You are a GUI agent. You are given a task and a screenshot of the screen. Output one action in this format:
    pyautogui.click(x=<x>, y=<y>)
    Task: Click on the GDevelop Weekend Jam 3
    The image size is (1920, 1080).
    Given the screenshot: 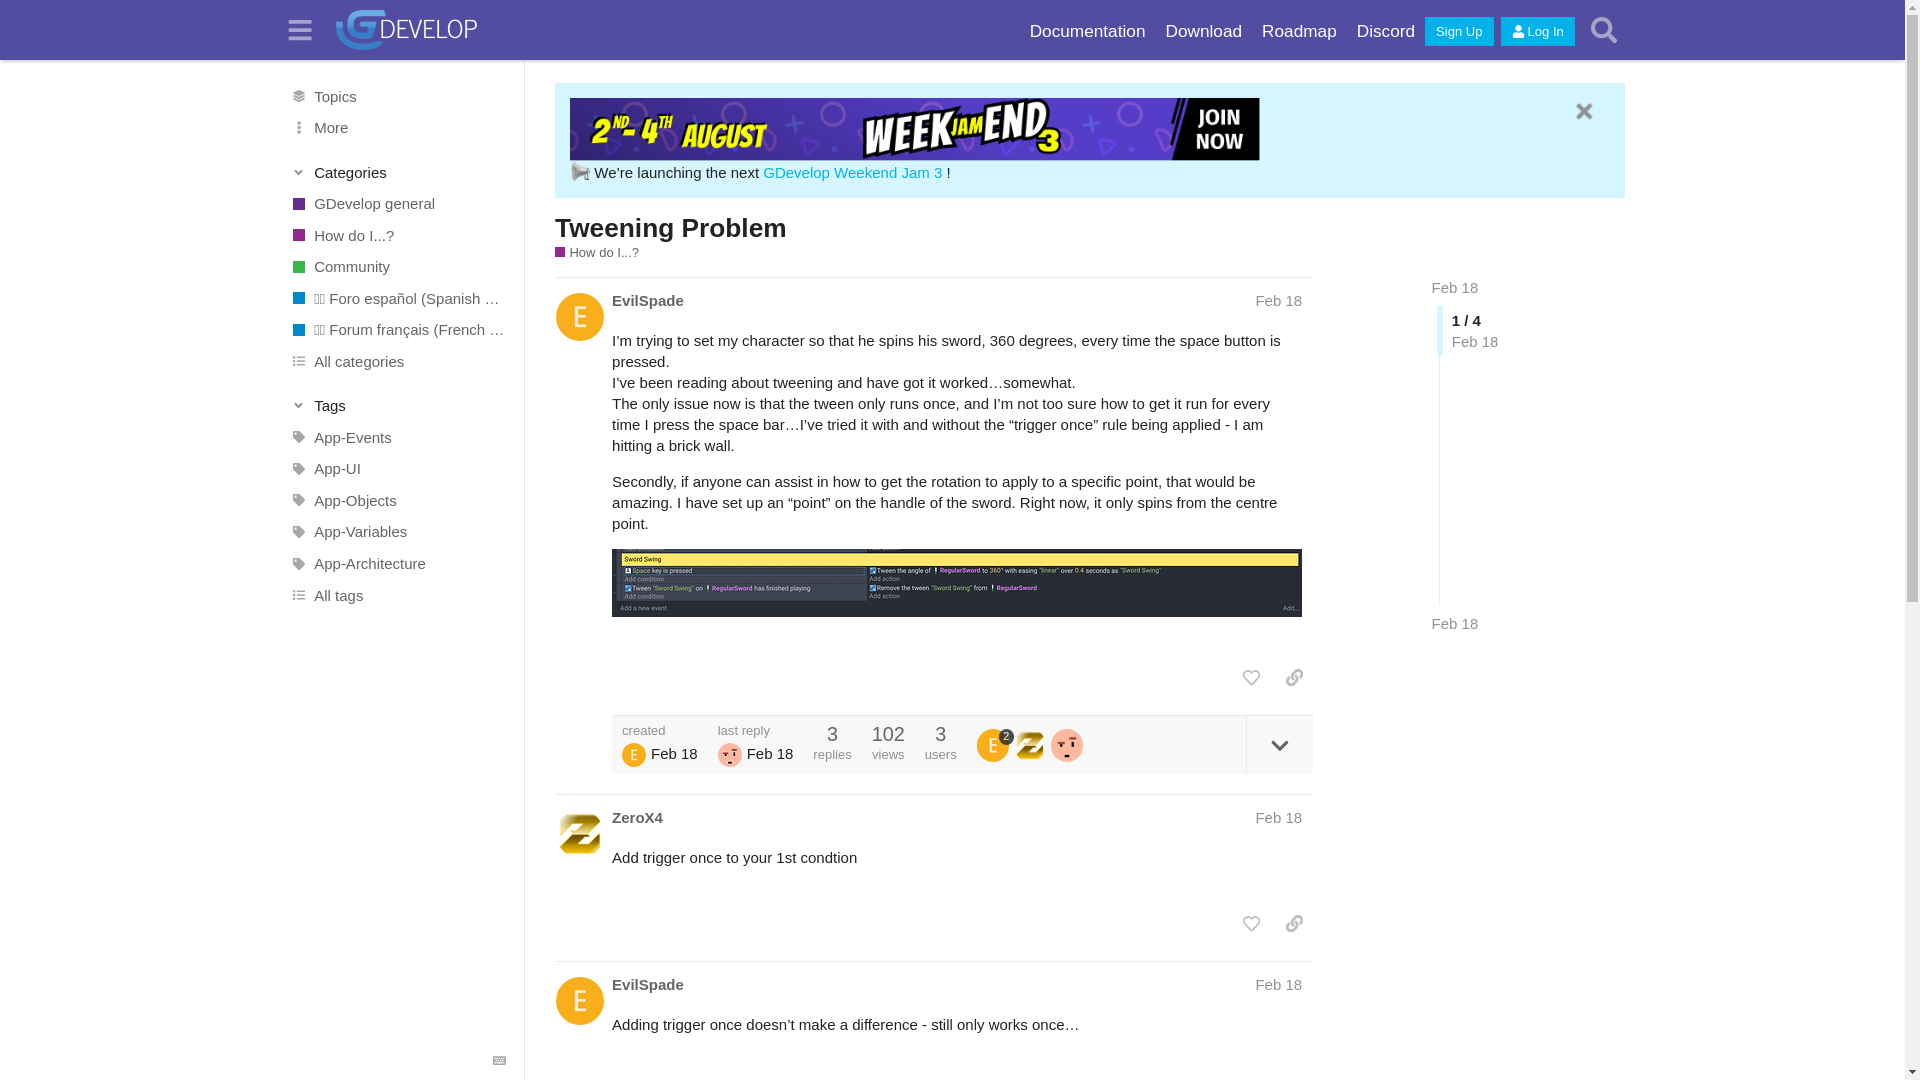 What is the action you would take?
    pyautogui.click(x=852, y=172)
    